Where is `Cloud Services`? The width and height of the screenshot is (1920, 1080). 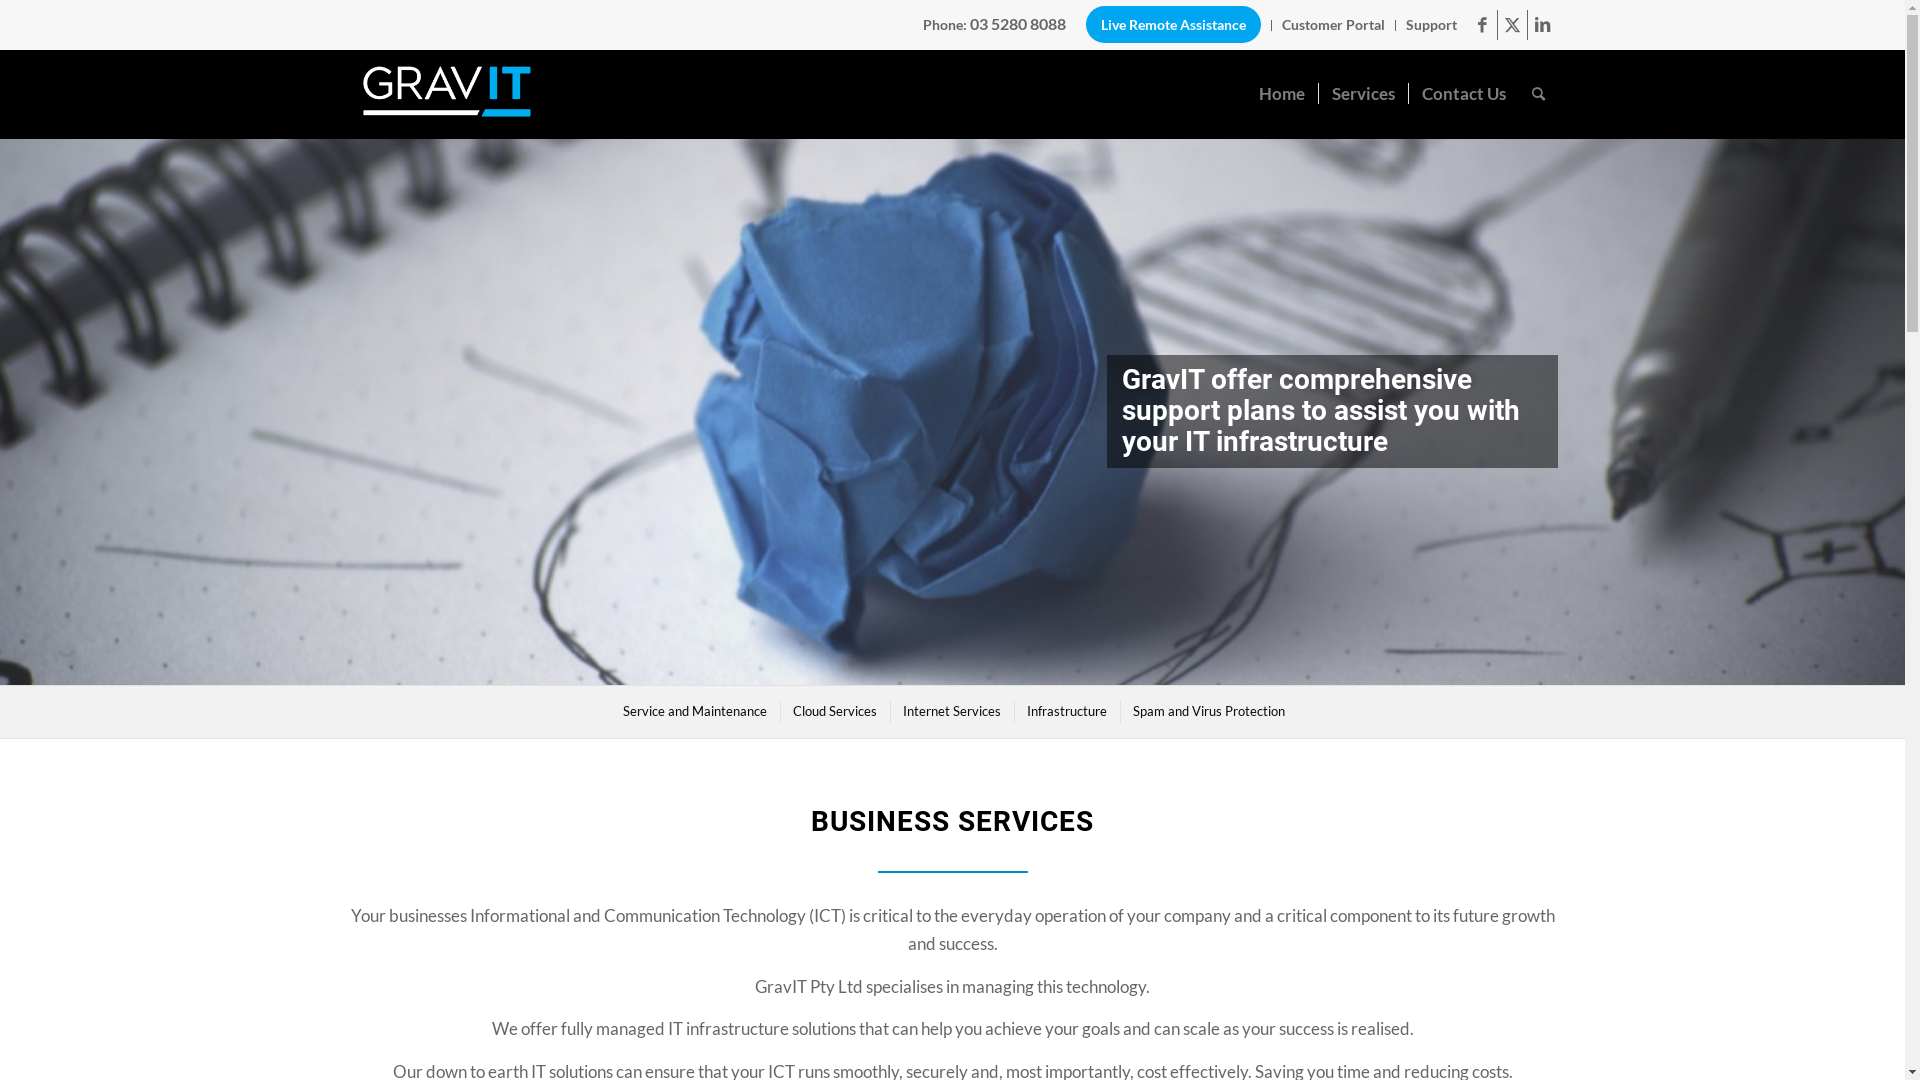 Cloud Services is located at coordinates (834, 712).